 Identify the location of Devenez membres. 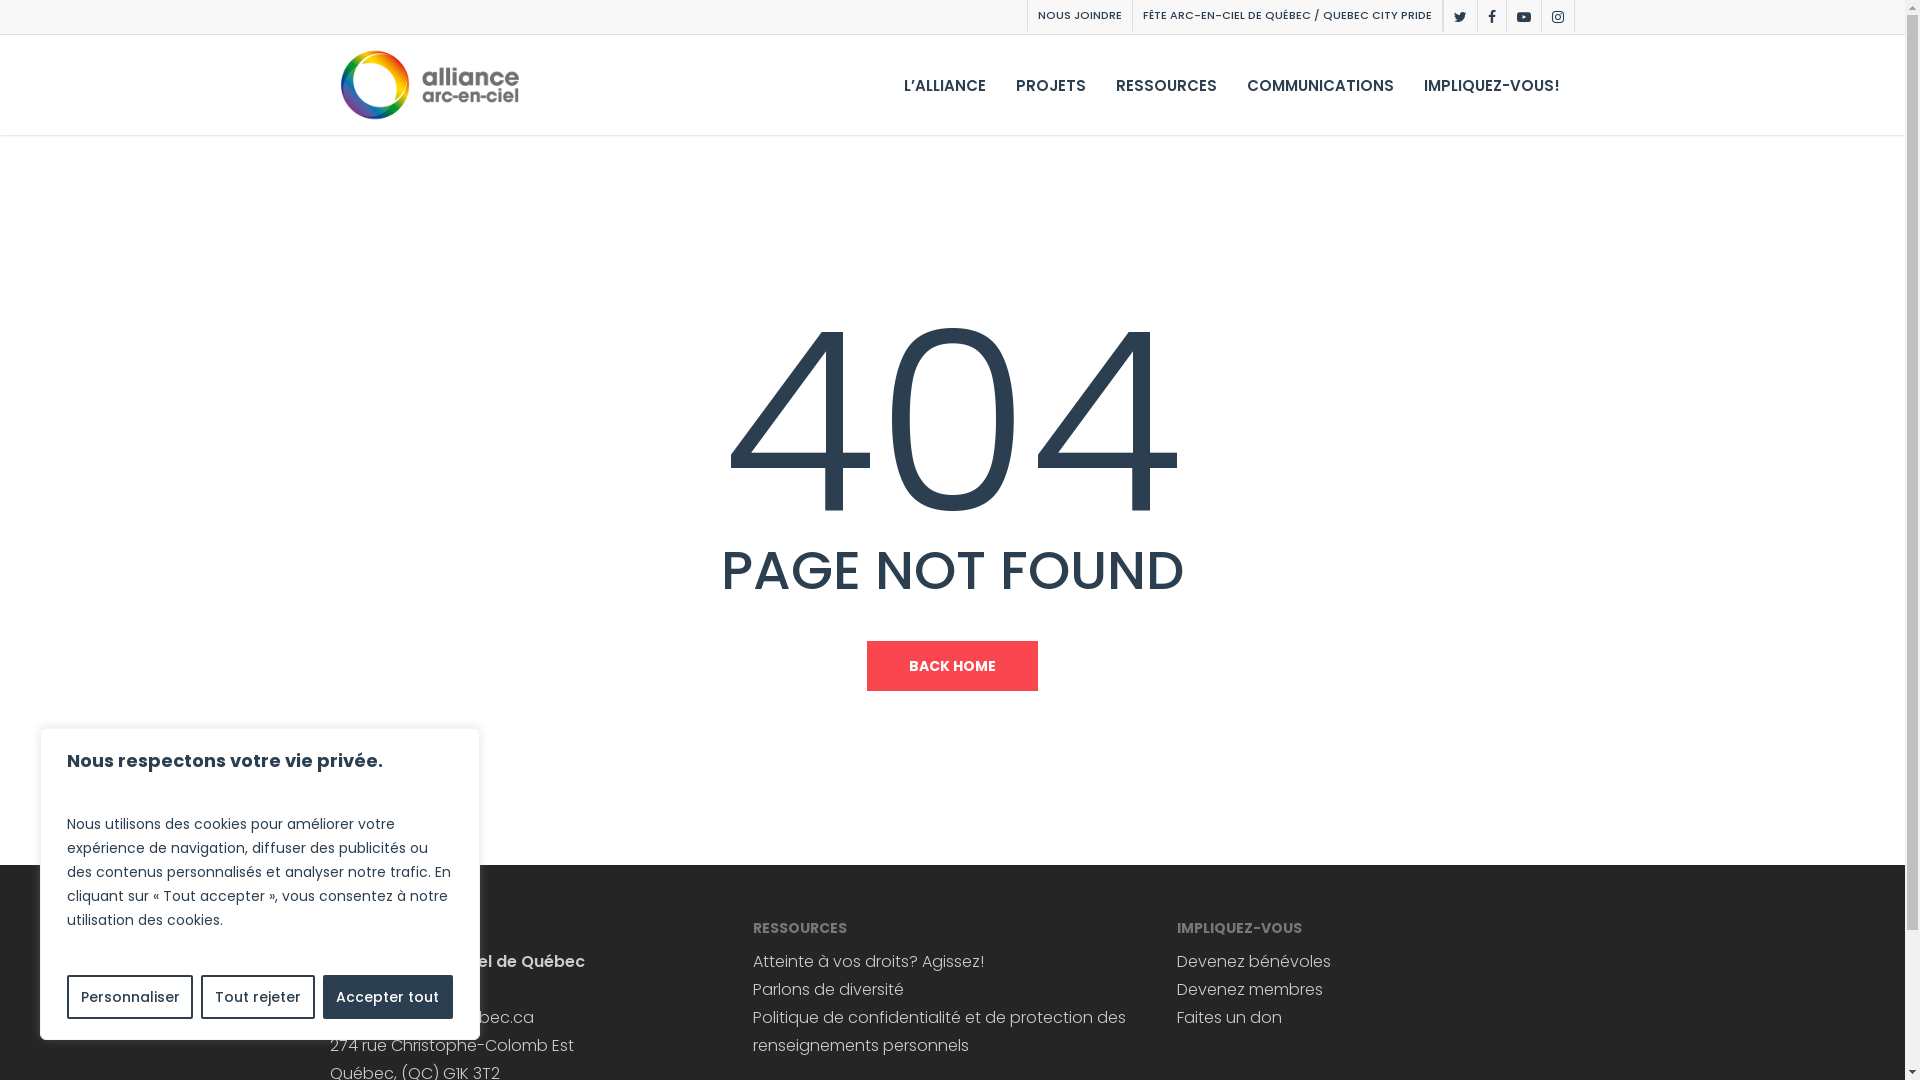
(1250, 990).